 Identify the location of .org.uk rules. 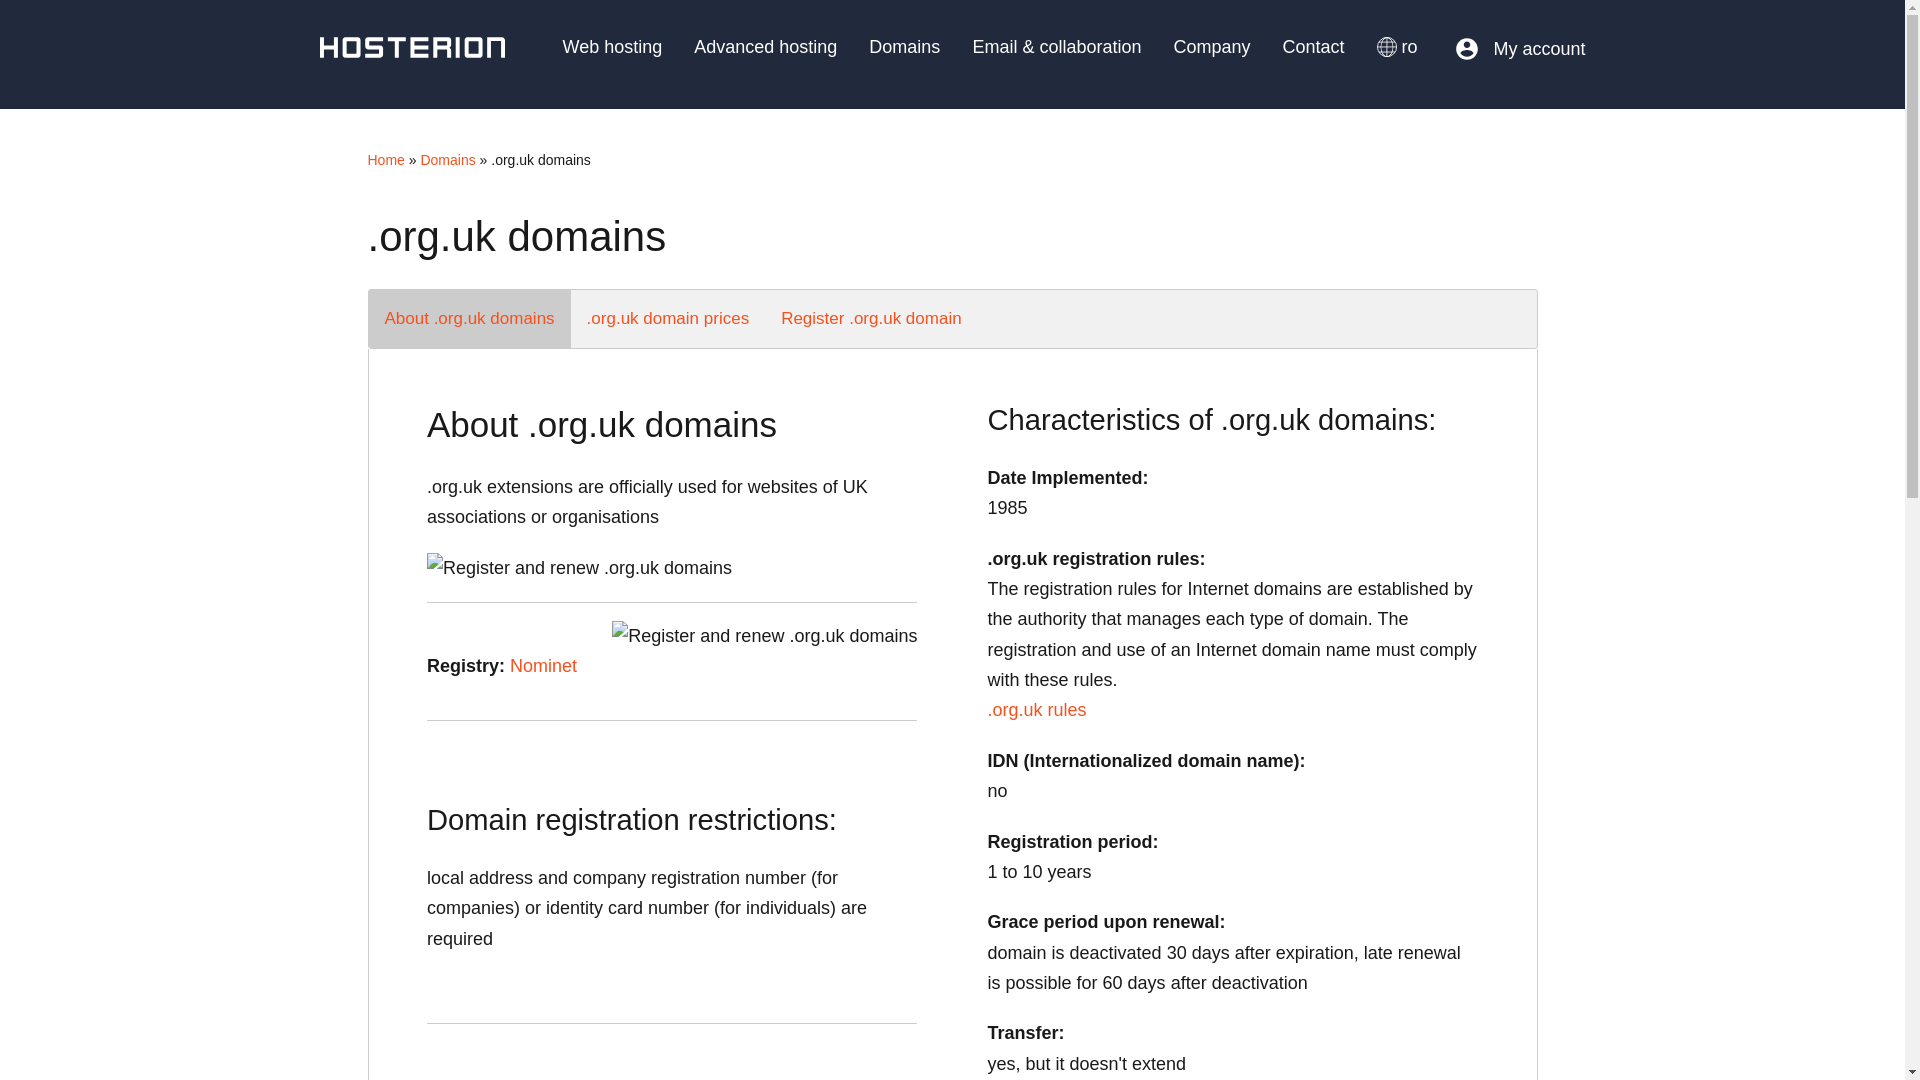
(1037, 710).